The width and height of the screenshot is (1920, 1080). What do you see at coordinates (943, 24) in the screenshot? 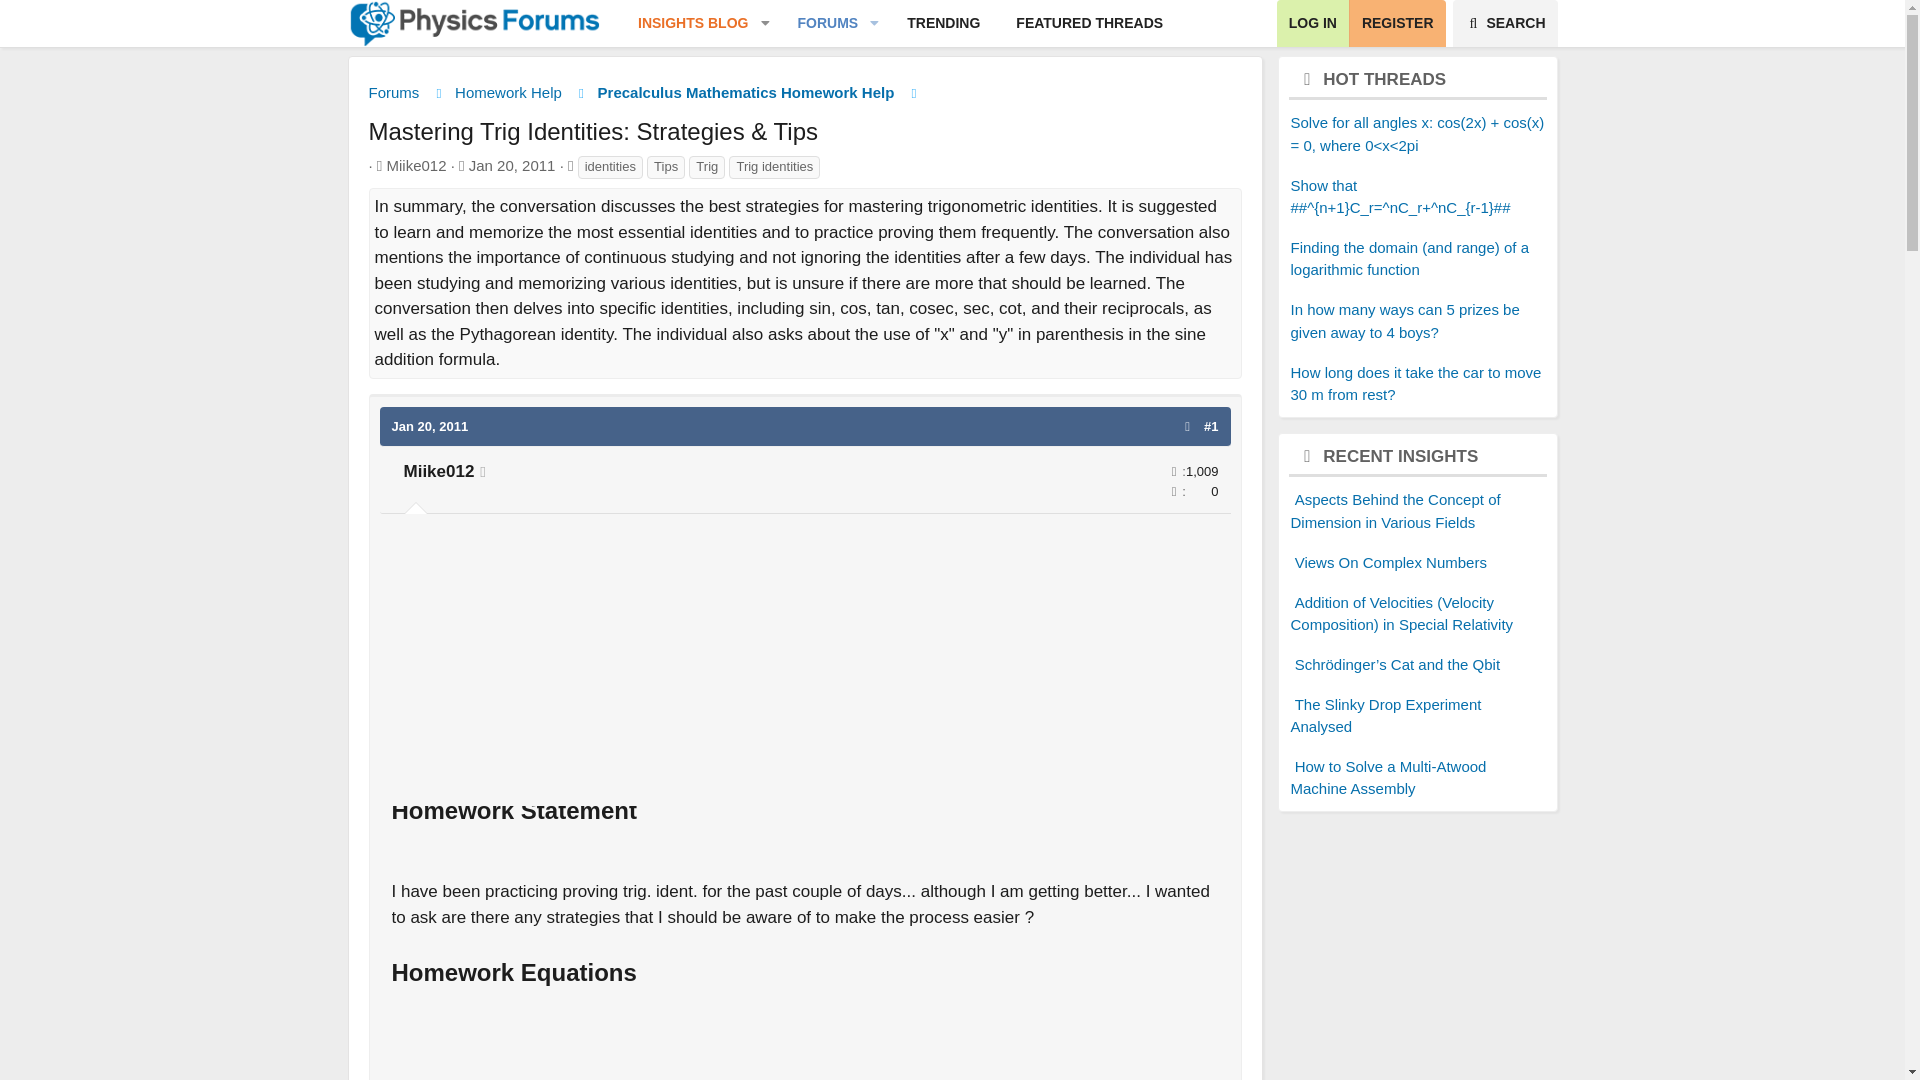
I see `TRENDING` at bounding box center [943, 24].